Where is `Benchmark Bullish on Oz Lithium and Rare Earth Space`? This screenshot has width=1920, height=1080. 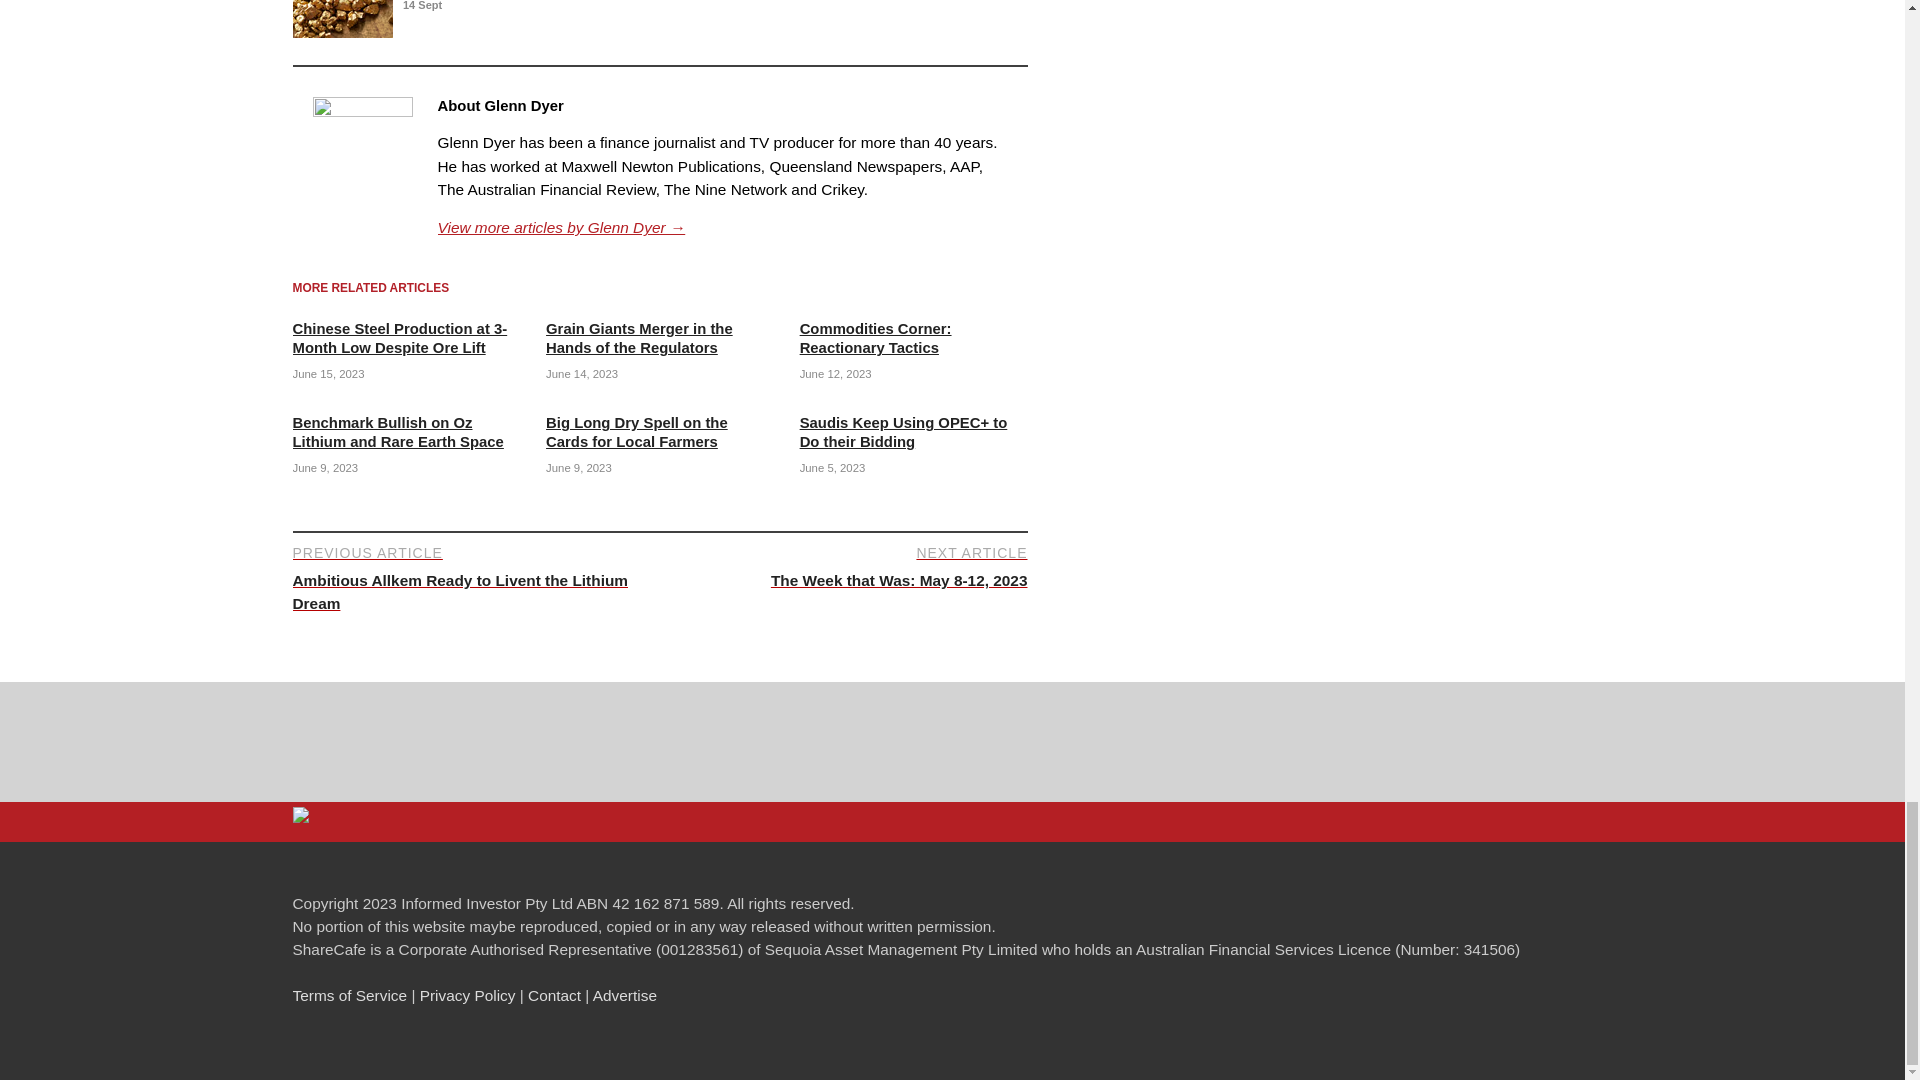
Benchmark Bullish on Oz Lithium and Rare Earth Space is located at coordinates (398, 338).